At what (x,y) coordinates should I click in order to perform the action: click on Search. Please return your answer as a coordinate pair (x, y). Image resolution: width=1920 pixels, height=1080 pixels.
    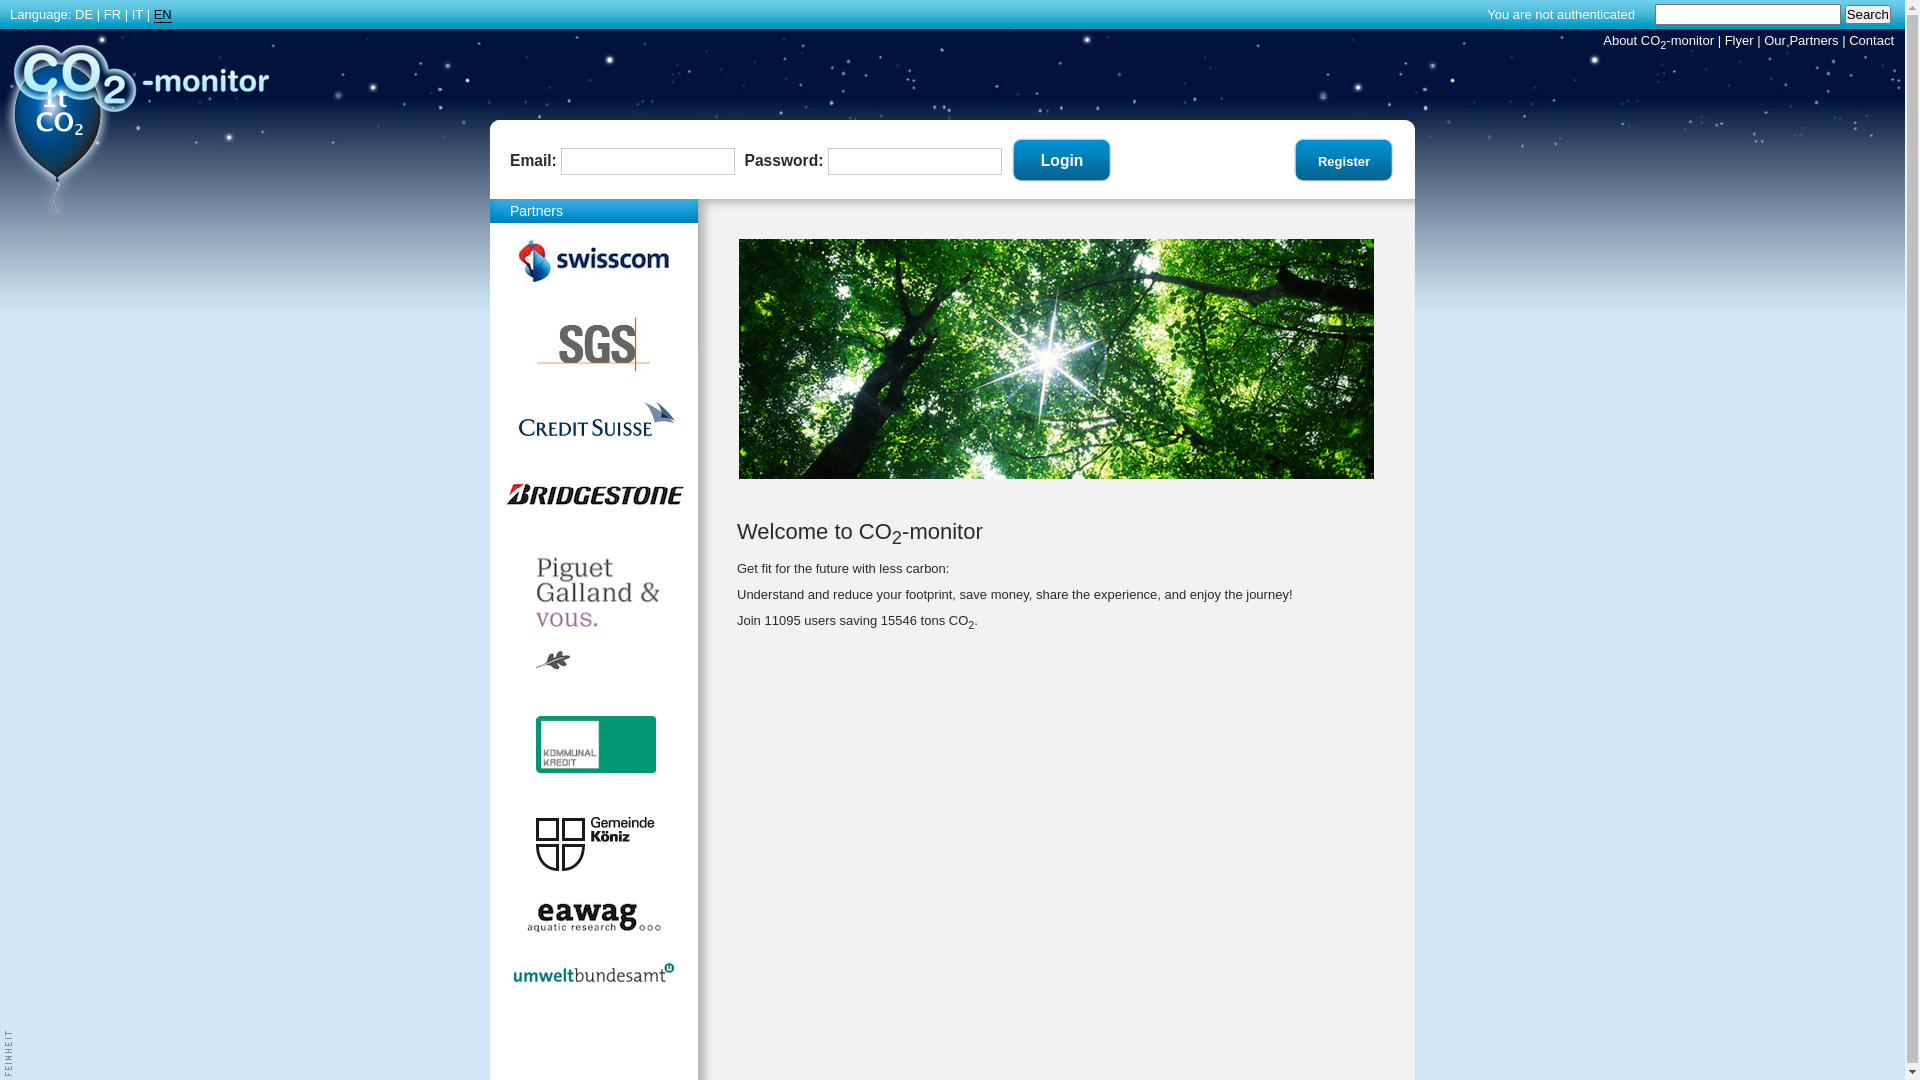
    Looking at the image, I should click on (1868, 14).